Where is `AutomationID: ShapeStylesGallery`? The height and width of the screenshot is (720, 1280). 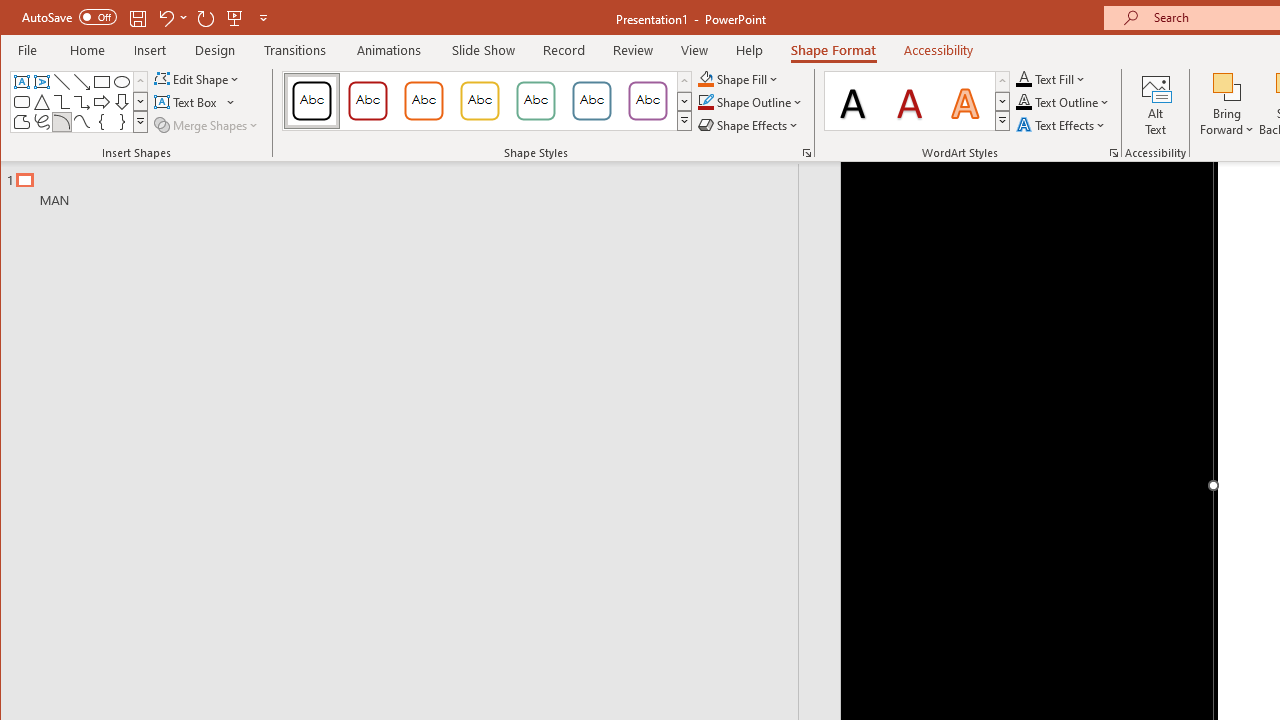 AutomationID: ShapeStylesGallery is located at coordinates (488, 101).